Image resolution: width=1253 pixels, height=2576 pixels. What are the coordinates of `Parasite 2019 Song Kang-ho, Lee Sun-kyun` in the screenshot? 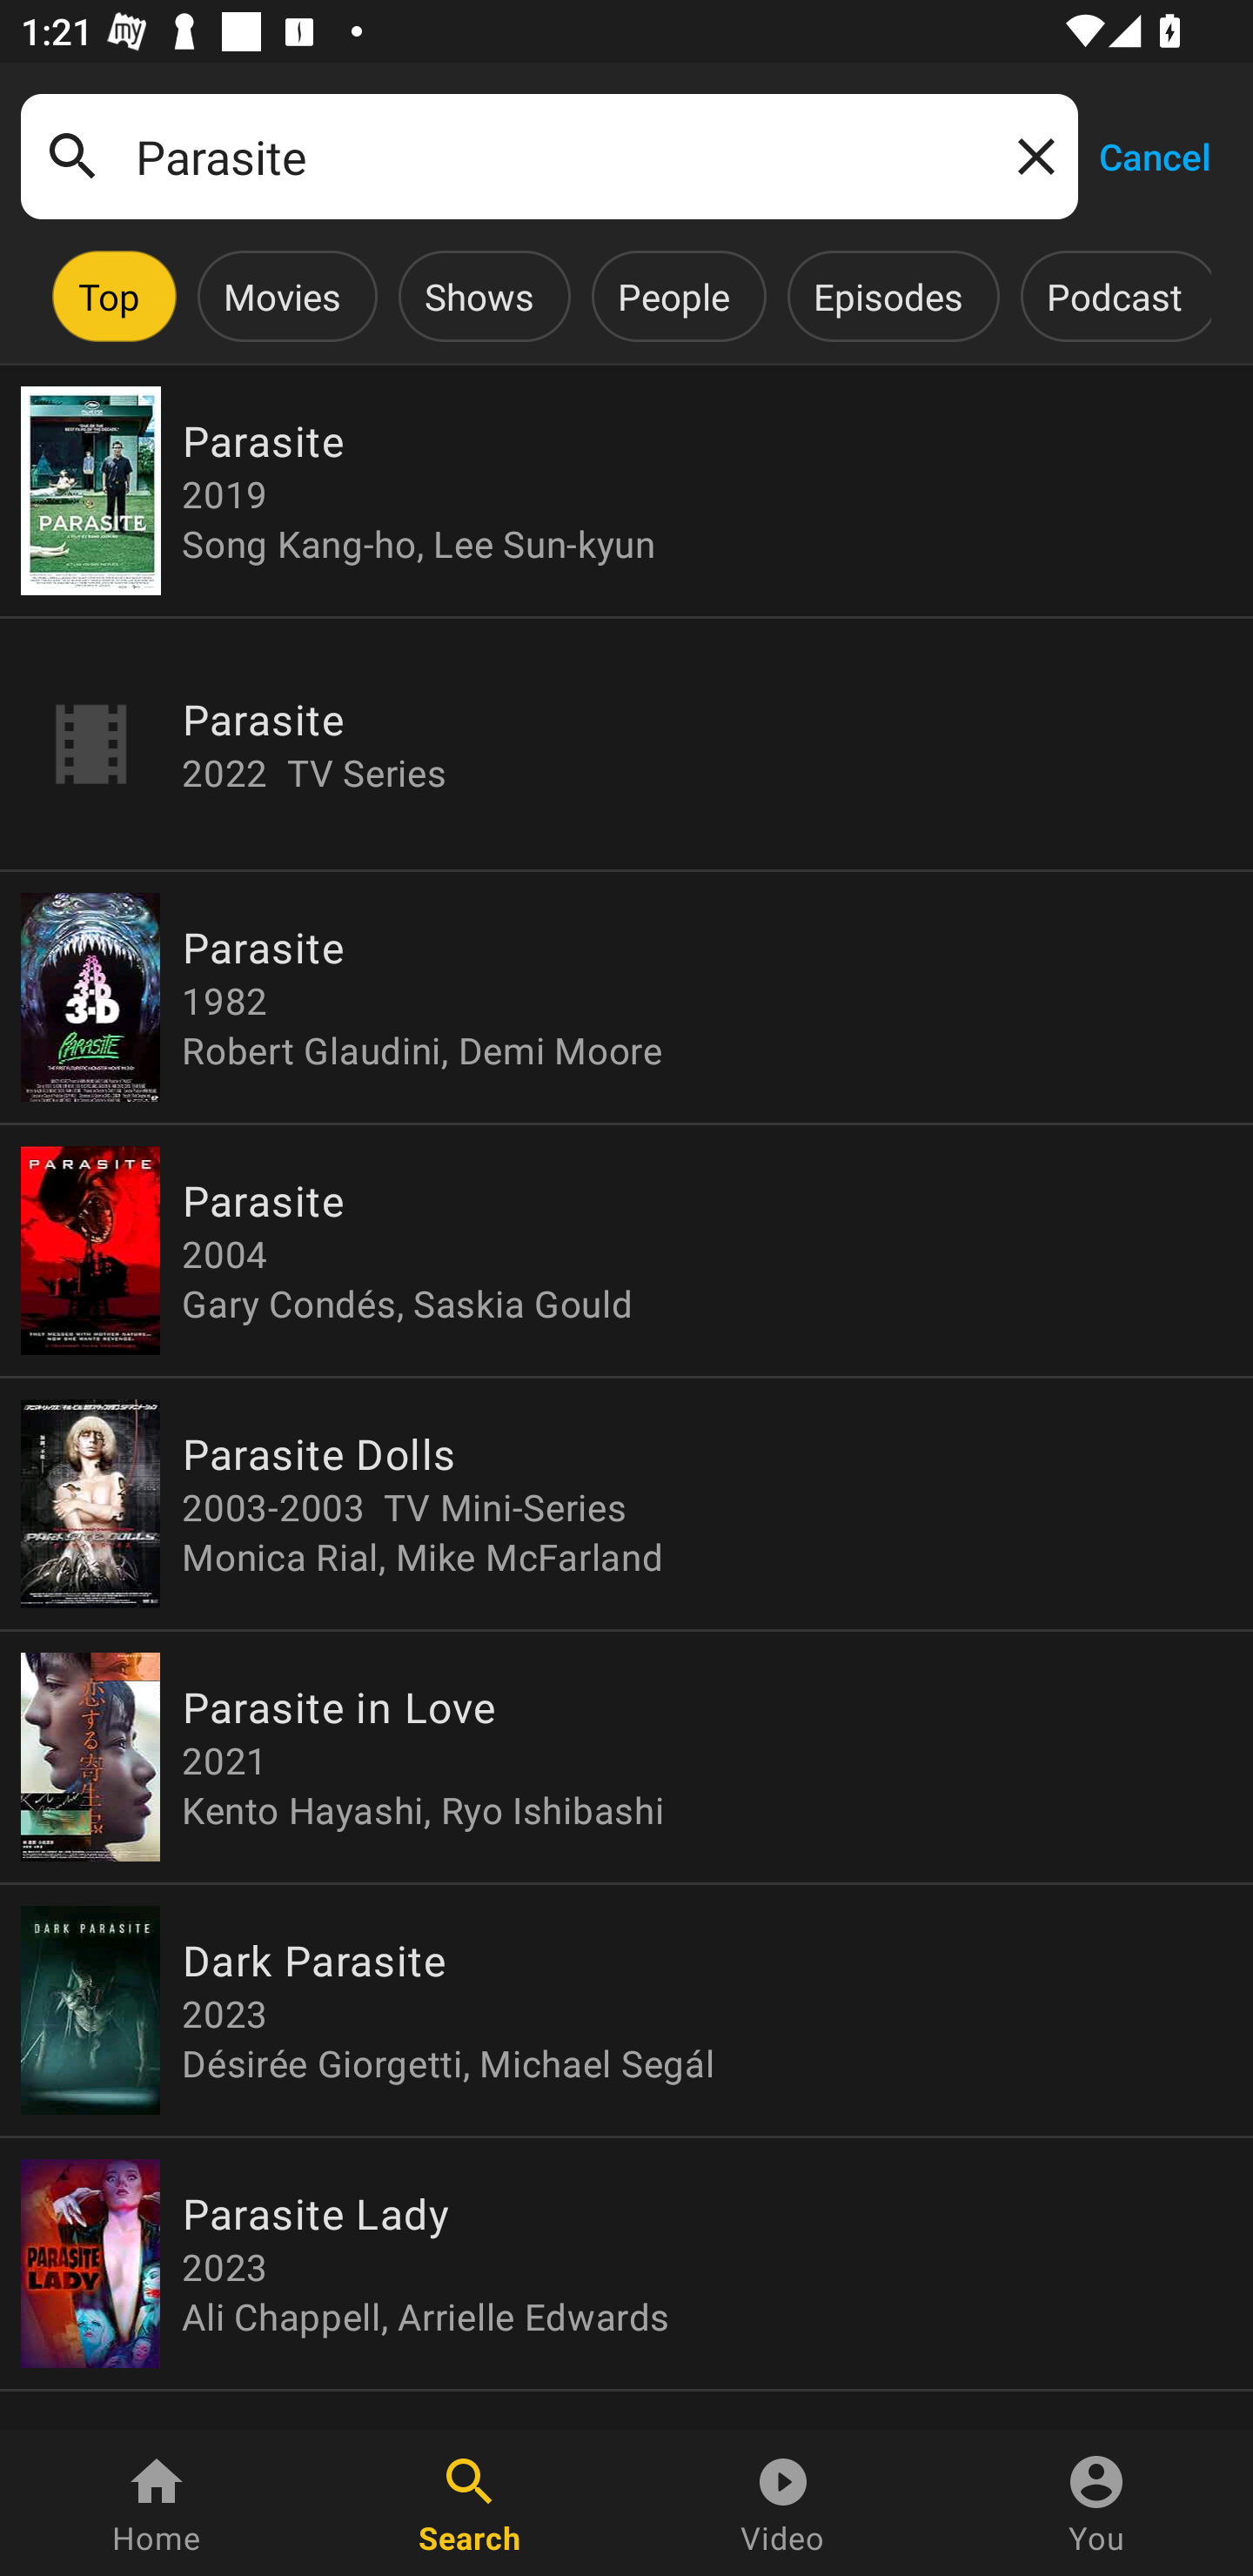 It's located at (626, 491).